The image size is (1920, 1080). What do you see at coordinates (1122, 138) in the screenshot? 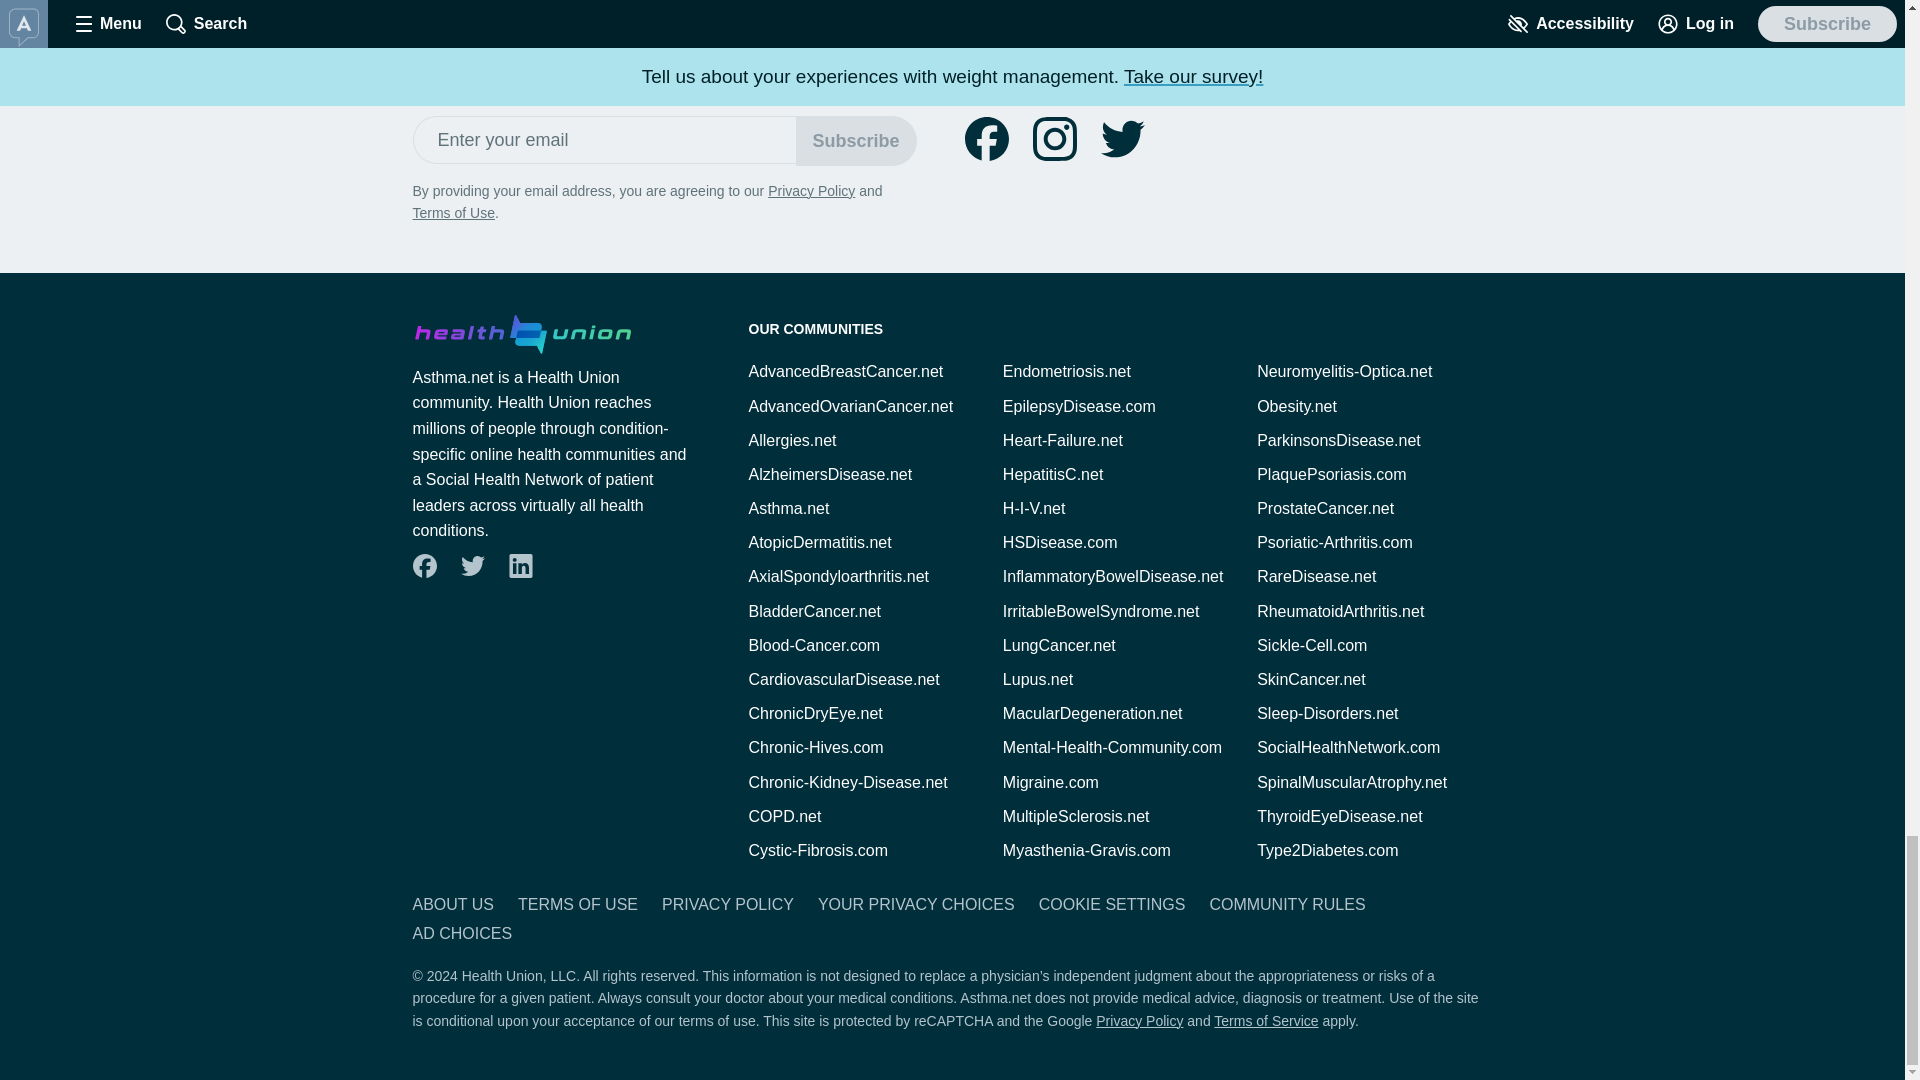
I see `Follow us on twitter` at bounding box center [1122, 138].